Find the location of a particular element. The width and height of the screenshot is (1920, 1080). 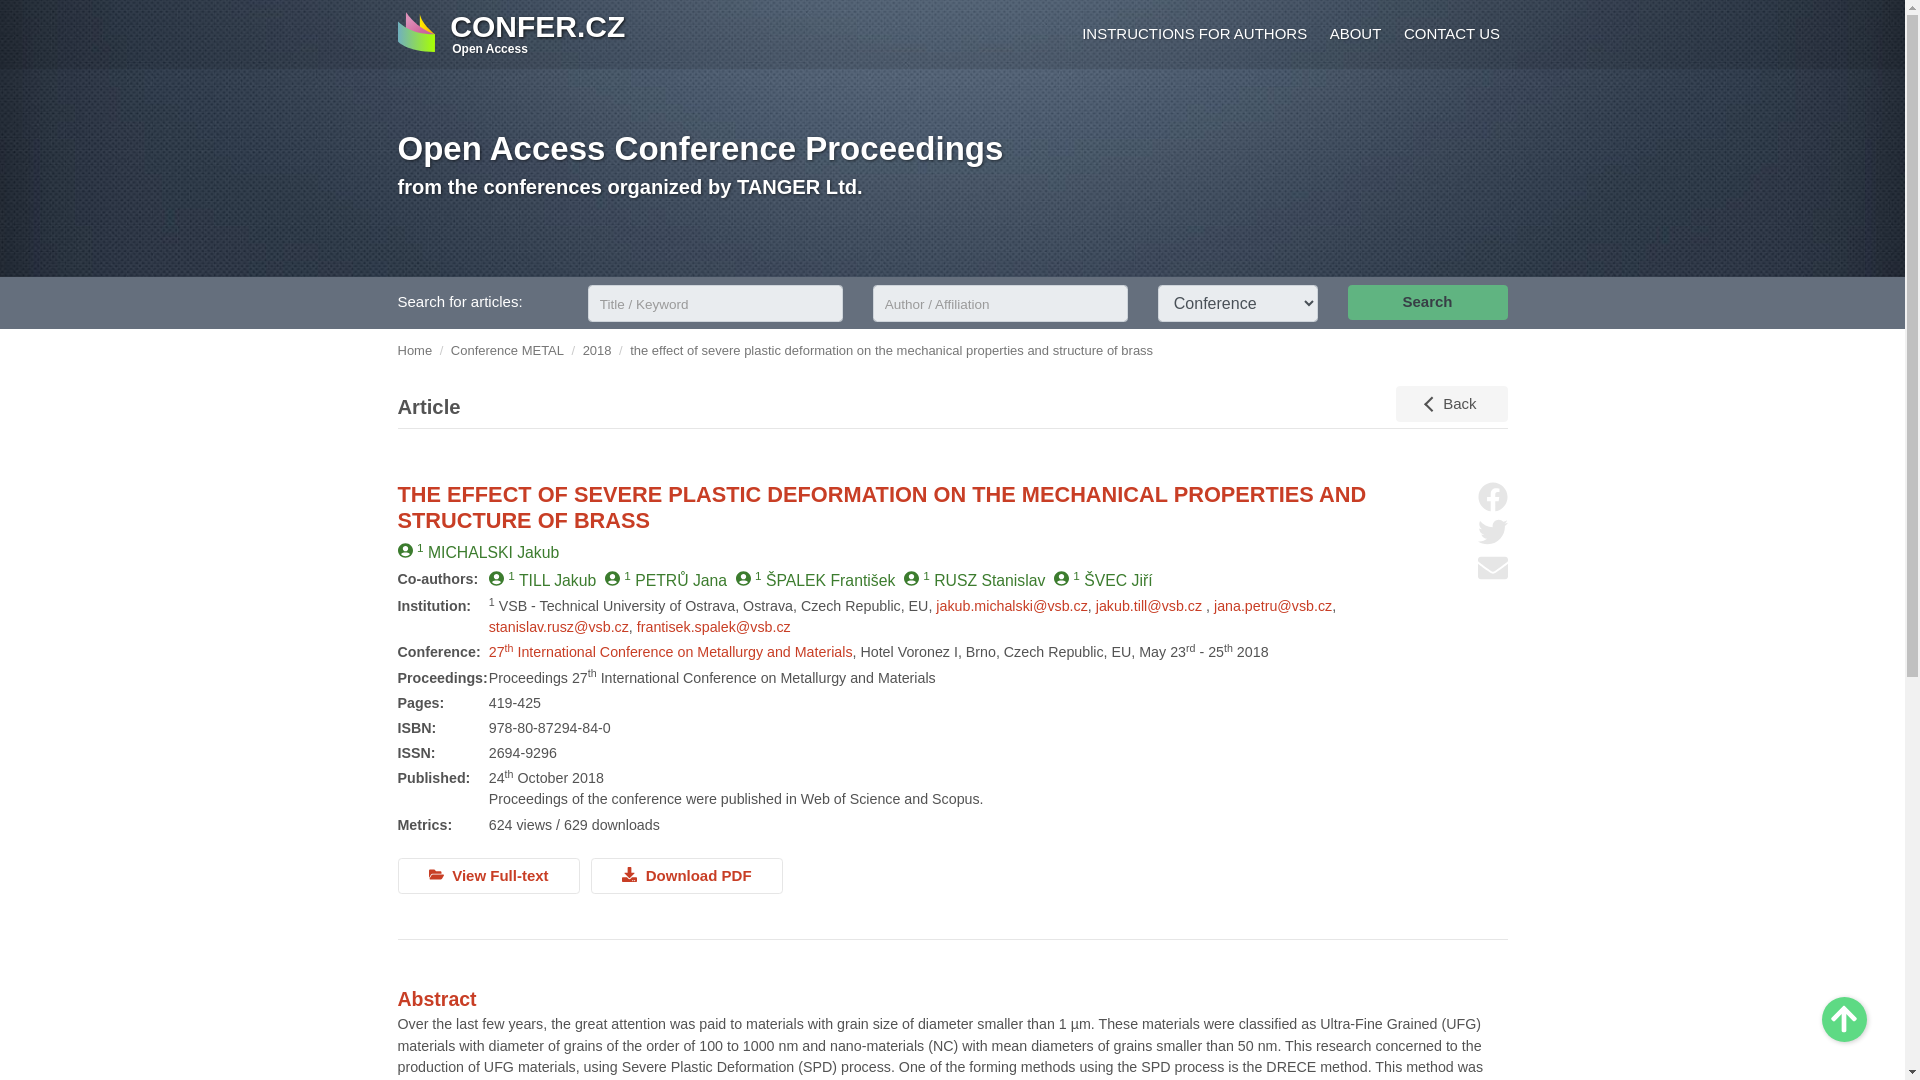

INSTRUCTIONS FOR AUTHORS is located at coordinates (1191, 35).